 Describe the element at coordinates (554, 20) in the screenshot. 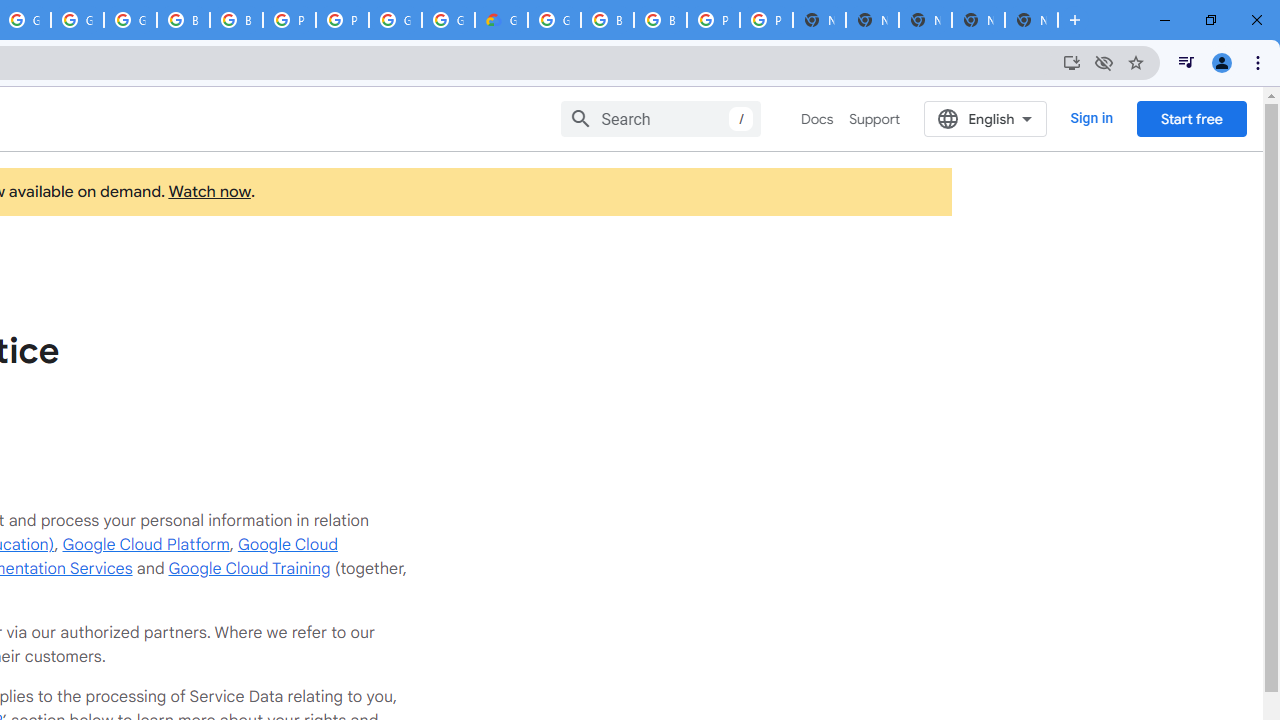

I see `Google Cloud Platform` at that location.